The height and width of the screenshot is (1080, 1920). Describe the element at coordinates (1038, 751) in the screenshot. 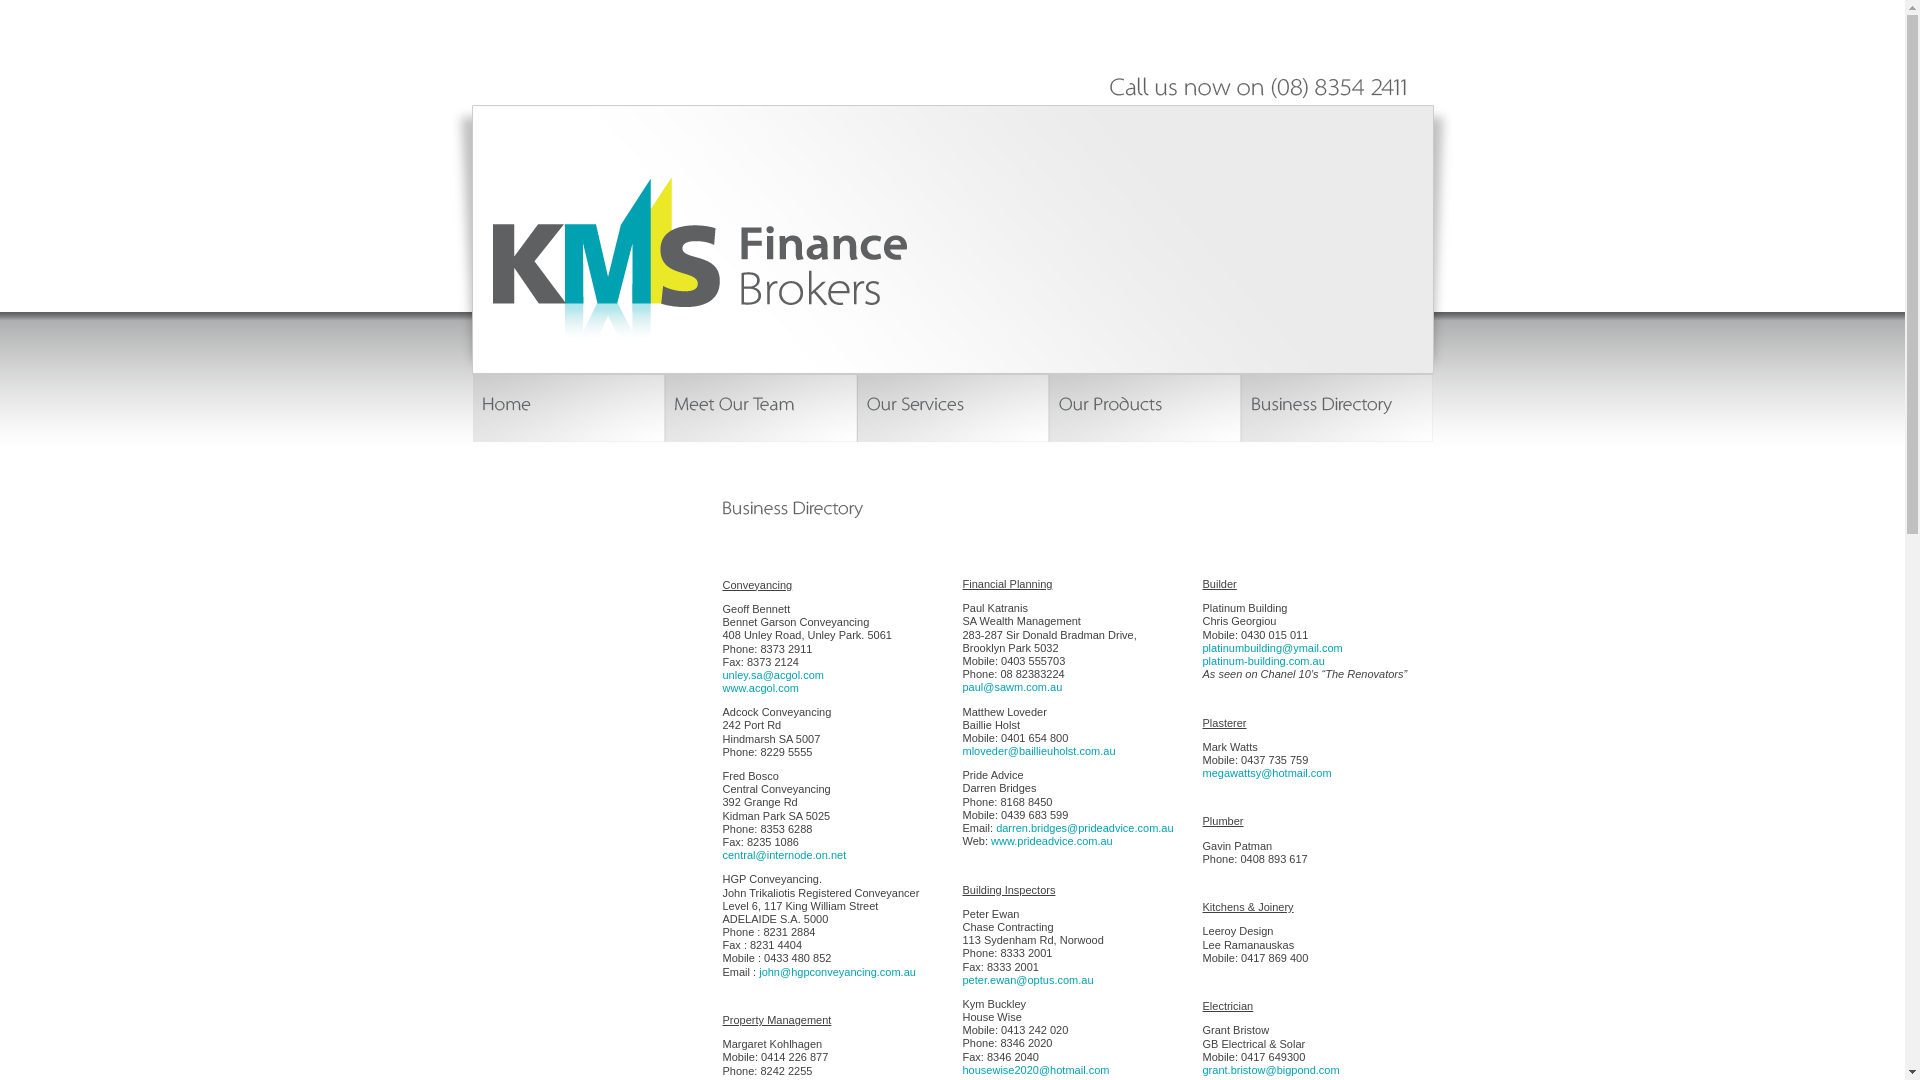

I see `mloveder@baillieuholst.com.au` at that location.